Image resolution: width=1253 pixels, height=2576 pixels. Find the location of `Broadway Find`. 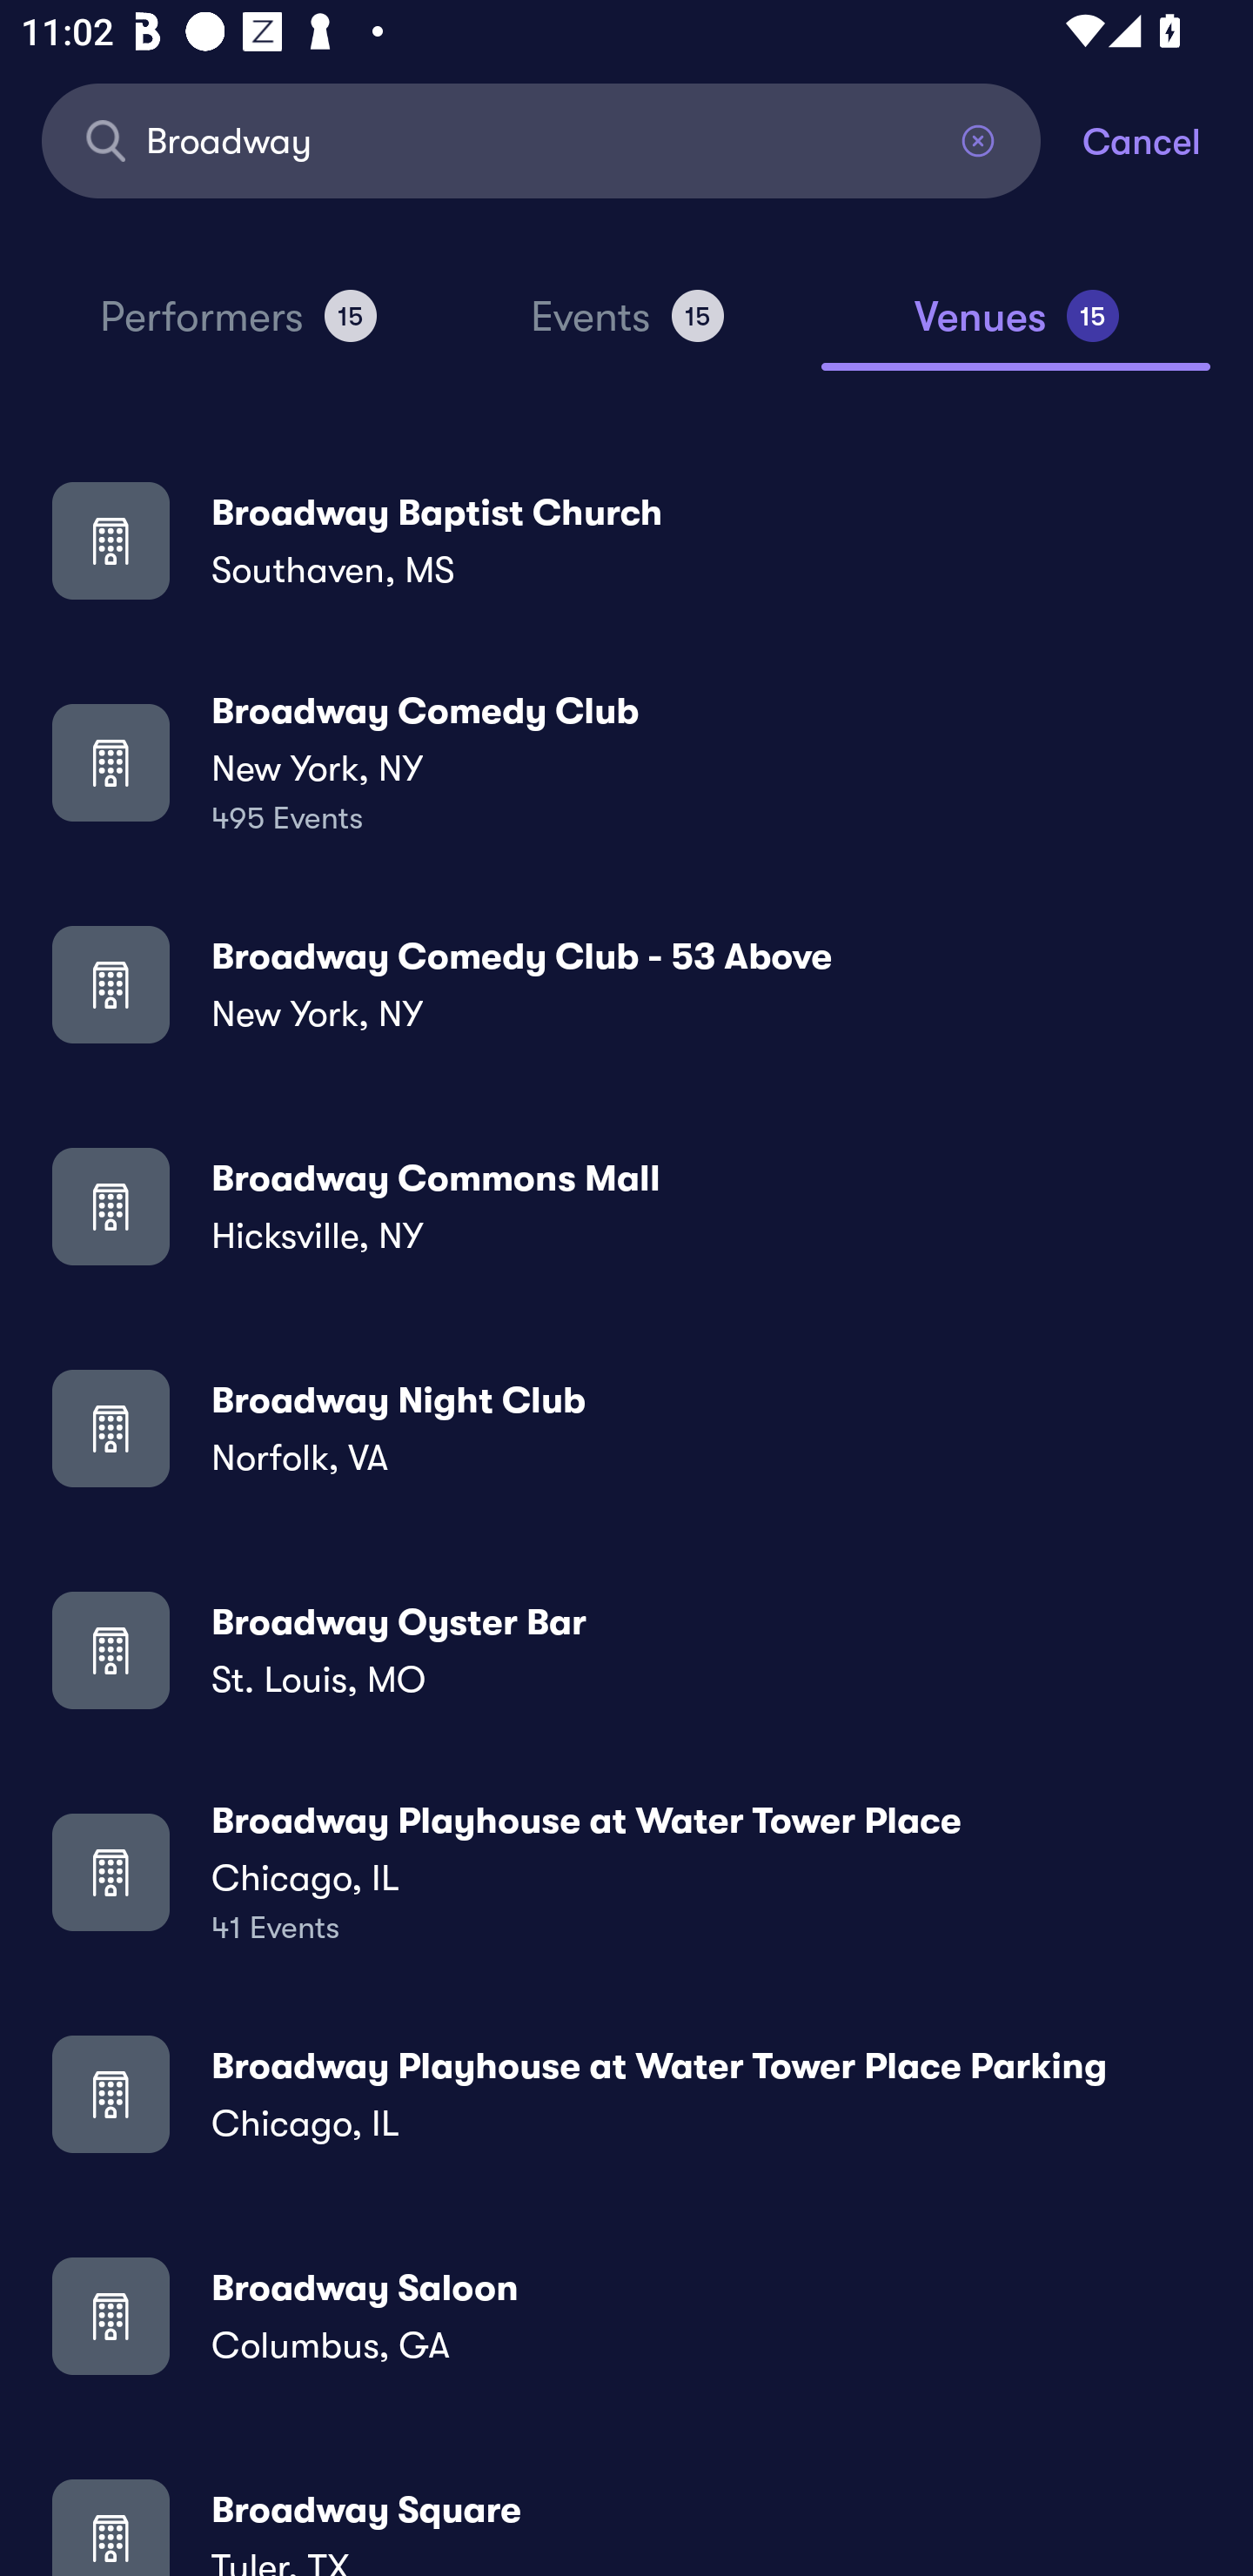

Broadway Find is located at coordinates (541, 139).